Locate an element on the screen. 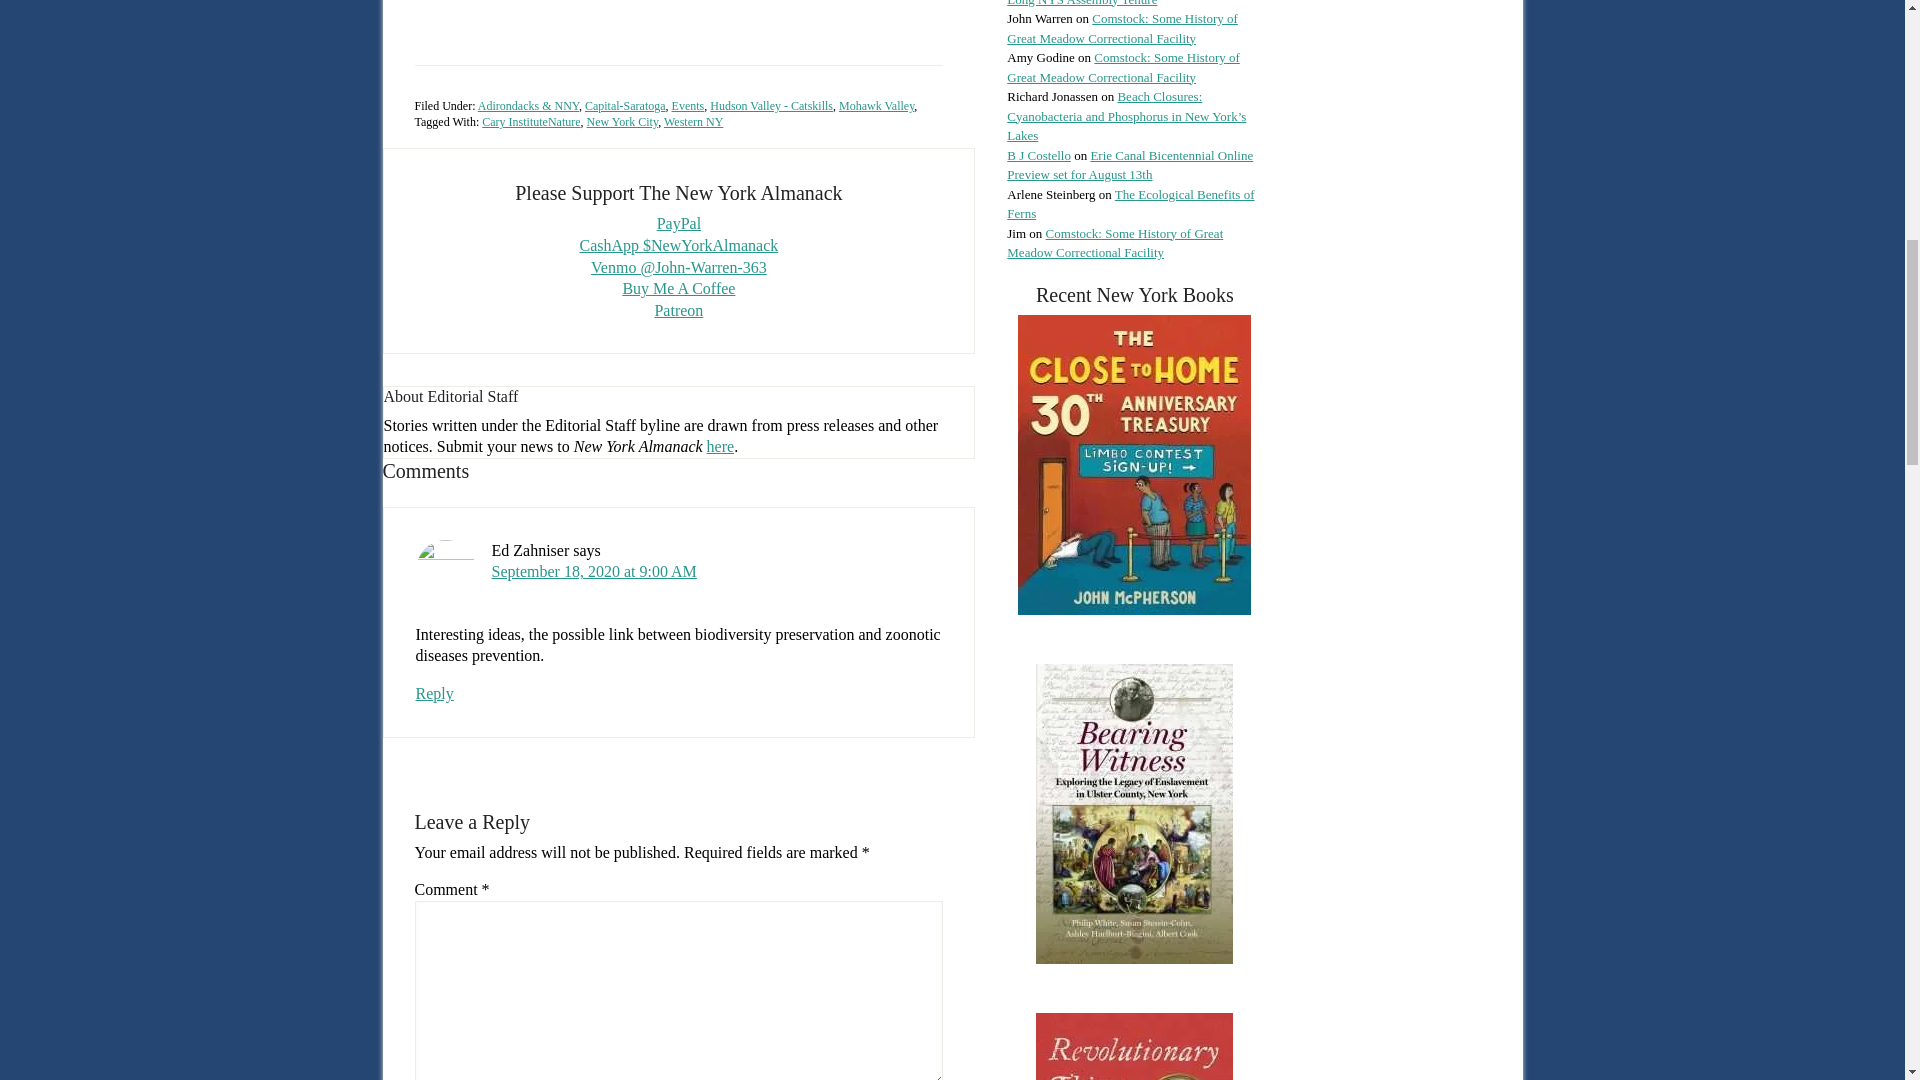  Capital-Saratoga is located at coordinates (626, 106).